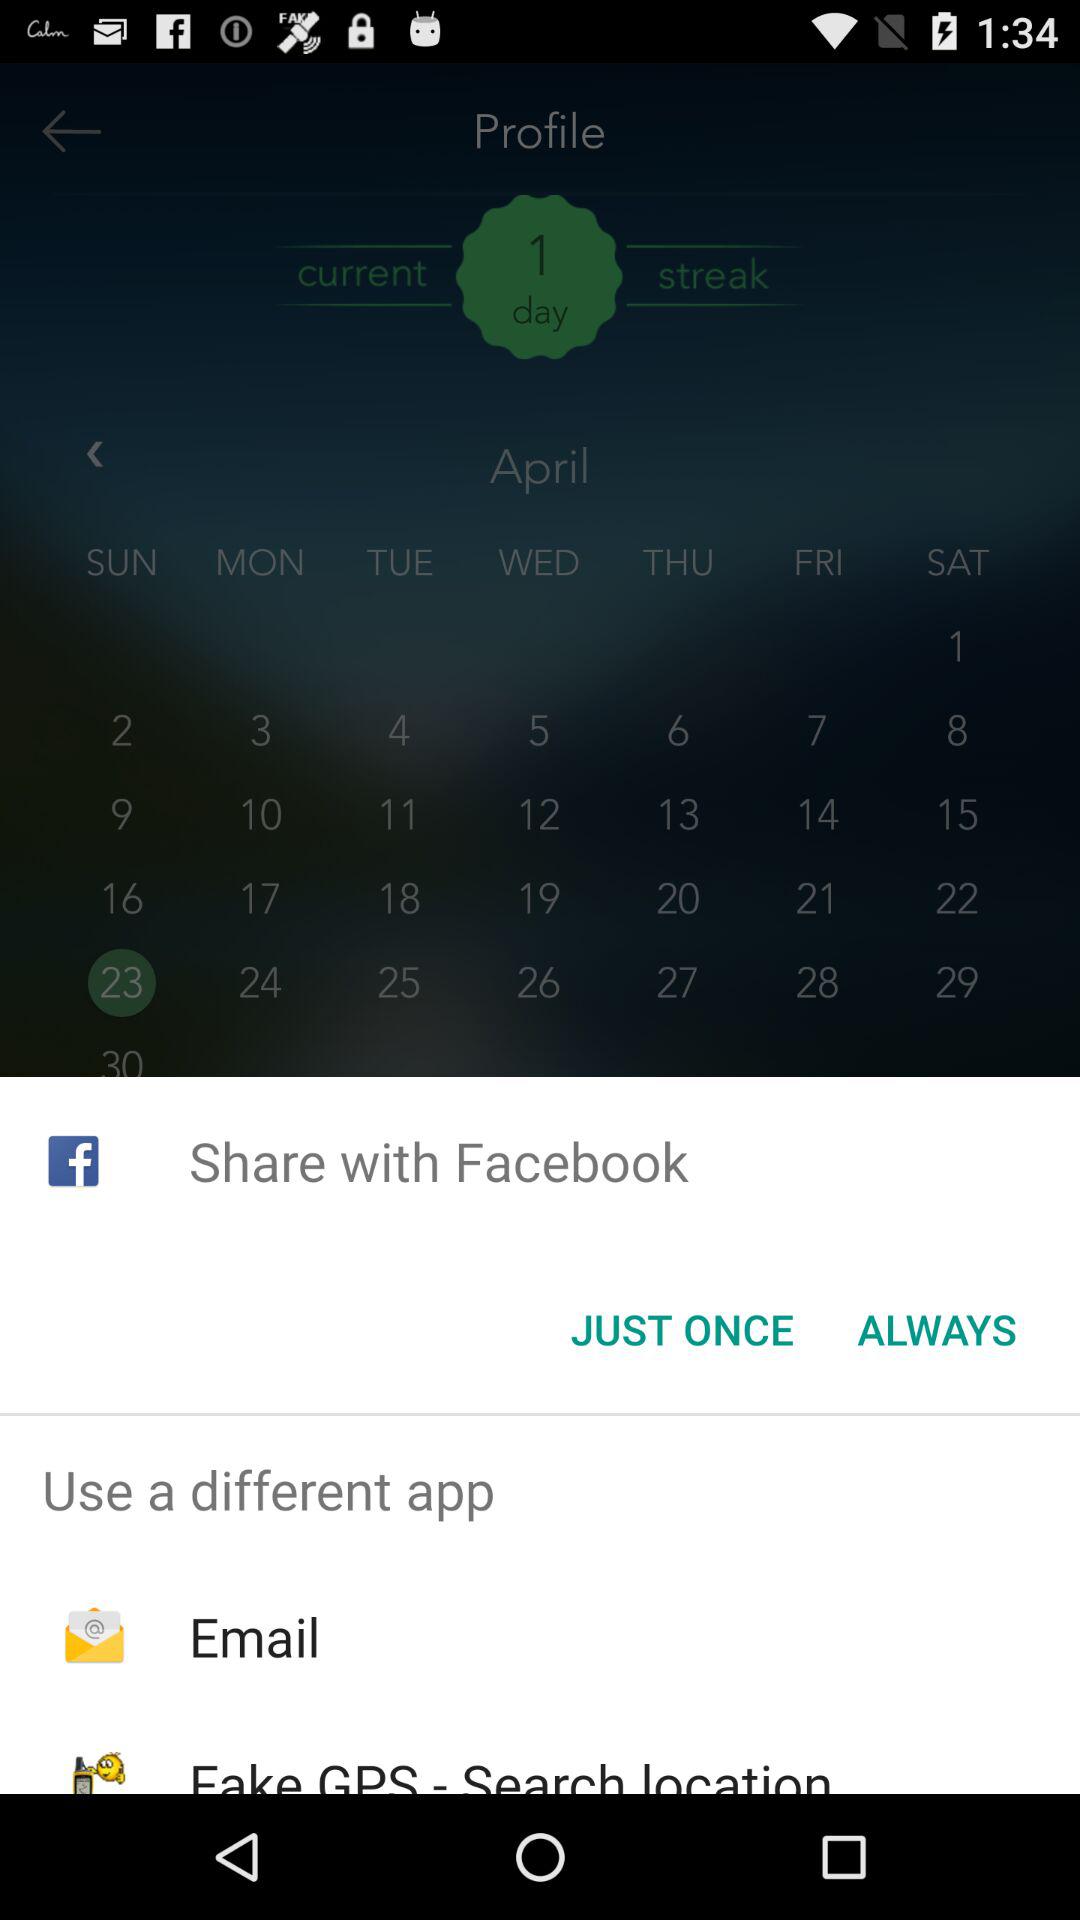 Image resolution: width=1080 pixels, height=1920 pixels. I want to click on turn off the icon above email item, so click(540, 1489).